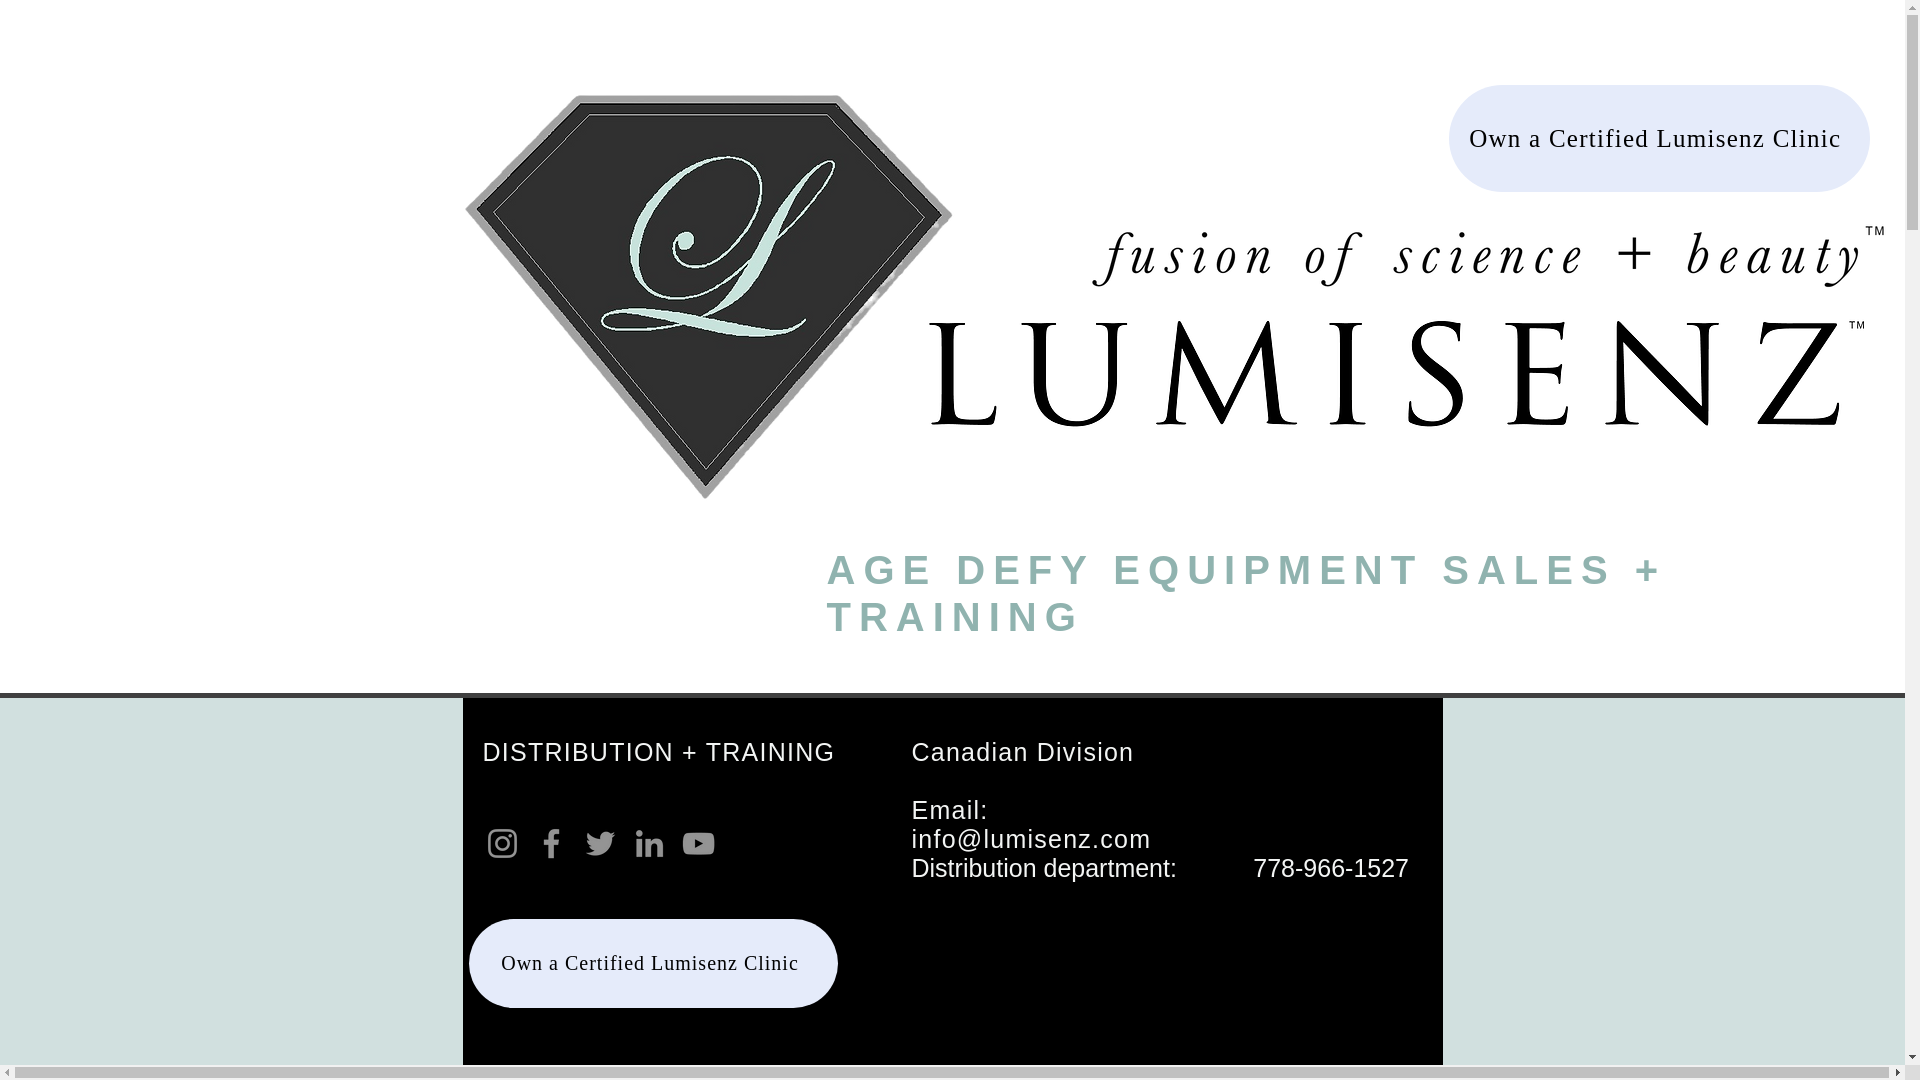  What do you see at coordinates (1331, 868) in the screenshot?
I see `778-966-1527` at bounding box center [1331, 868].